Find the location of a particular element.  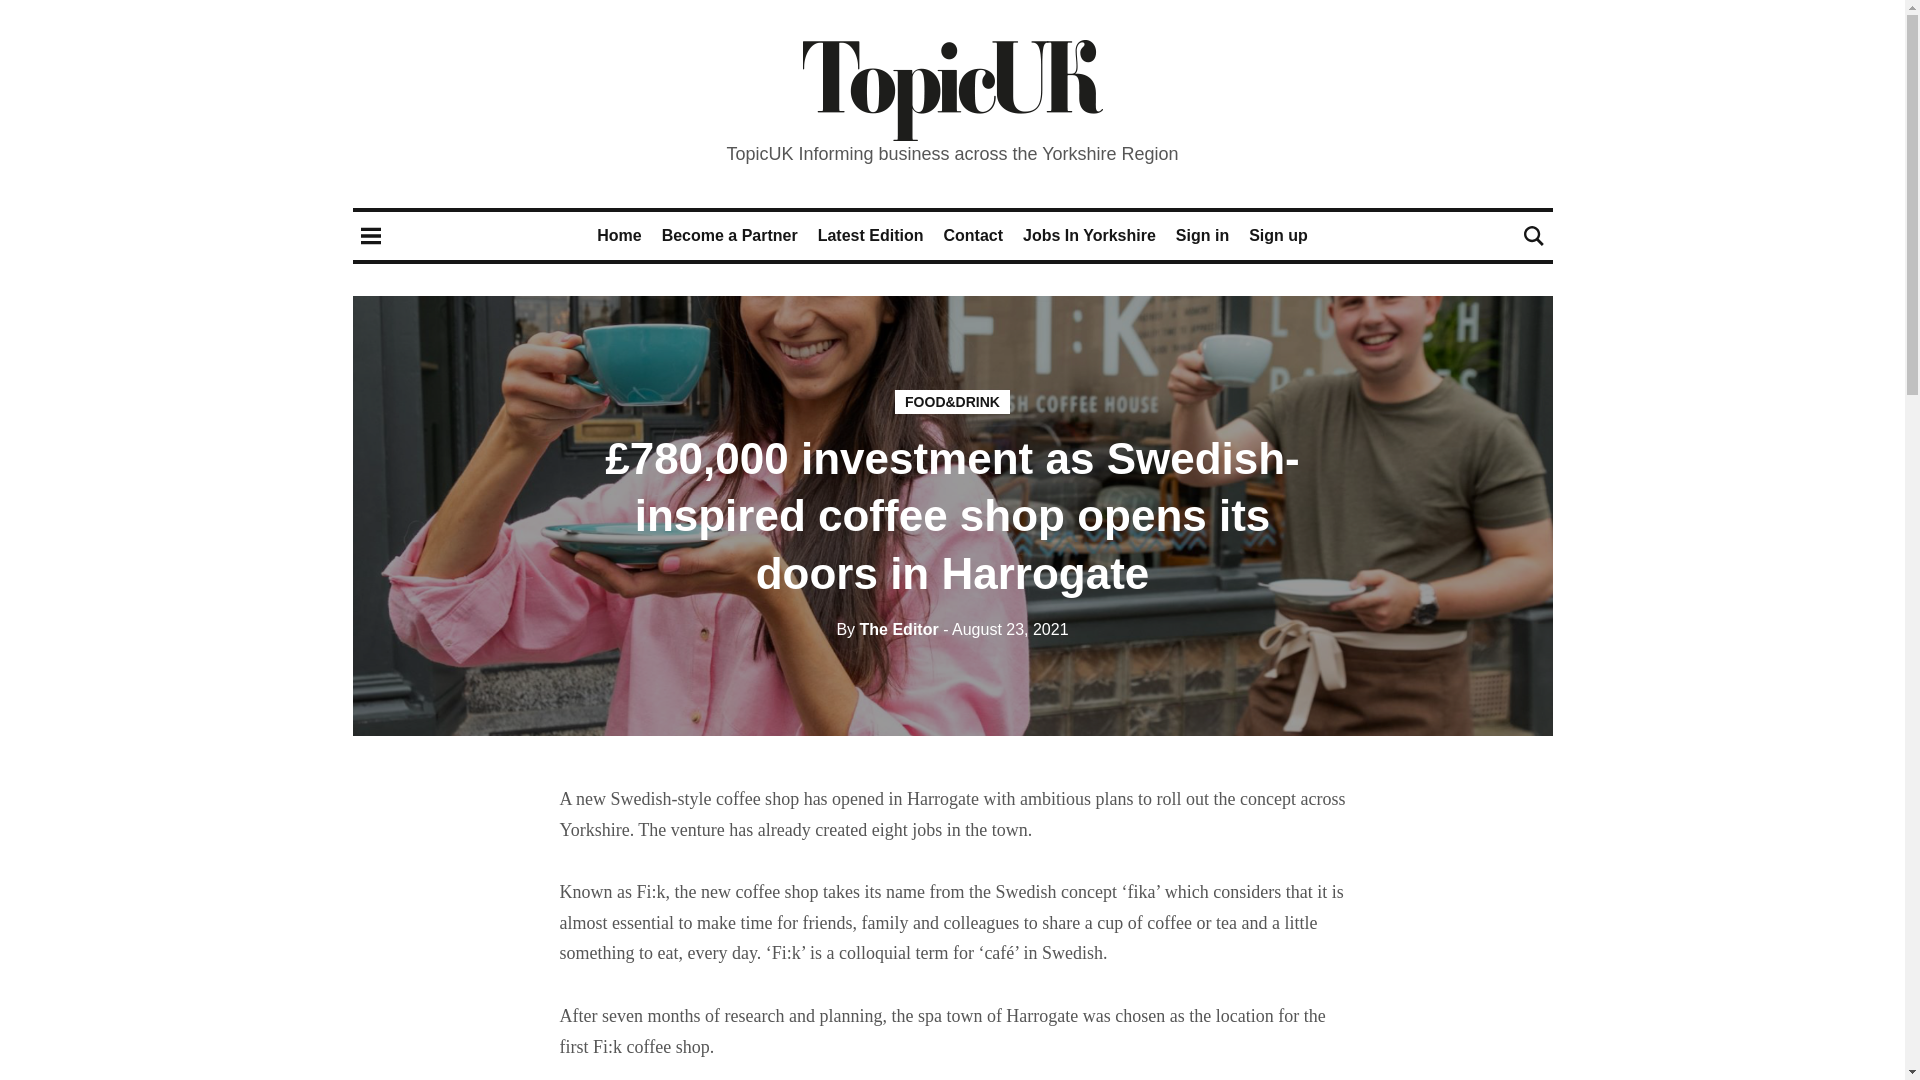

Become a Partner is located at coordinates (730, 235).